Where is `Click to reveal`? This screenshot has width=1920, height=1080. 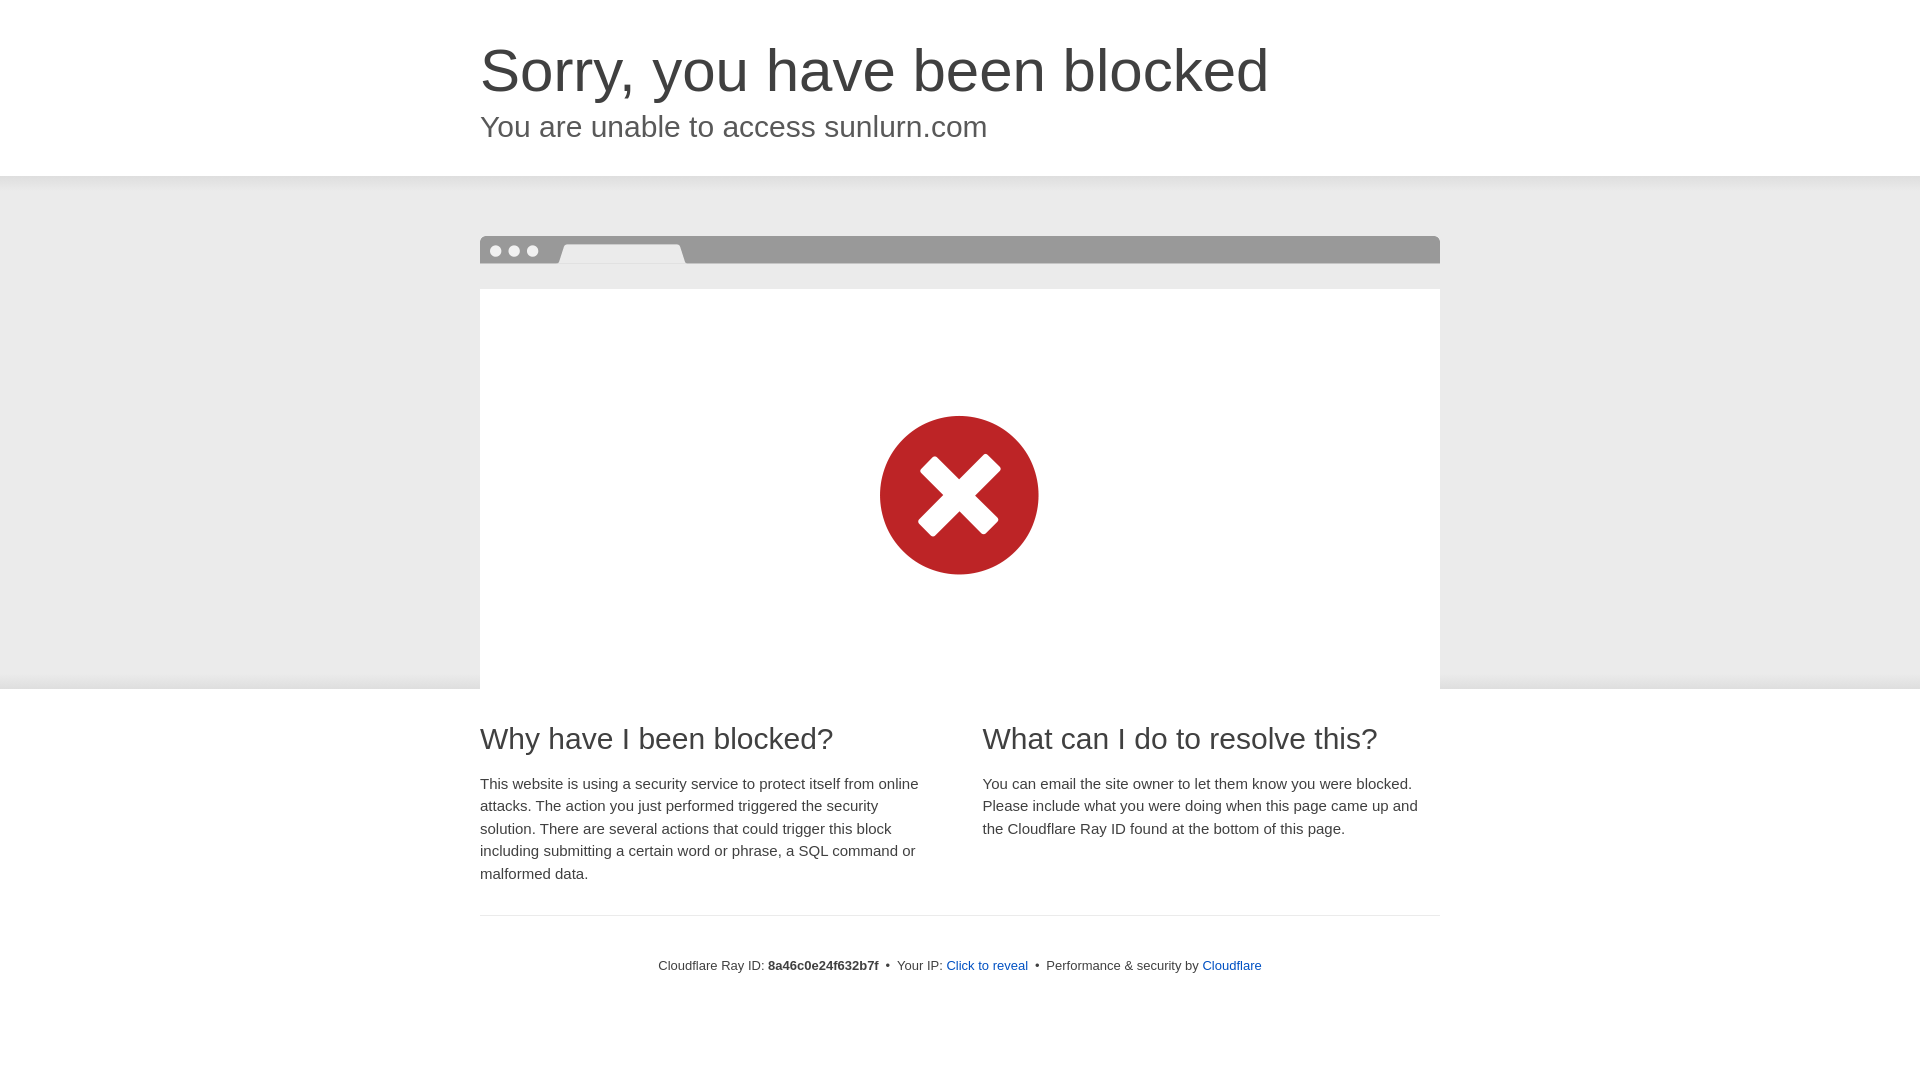
Click to reveal is located at coordinates (986, 966).